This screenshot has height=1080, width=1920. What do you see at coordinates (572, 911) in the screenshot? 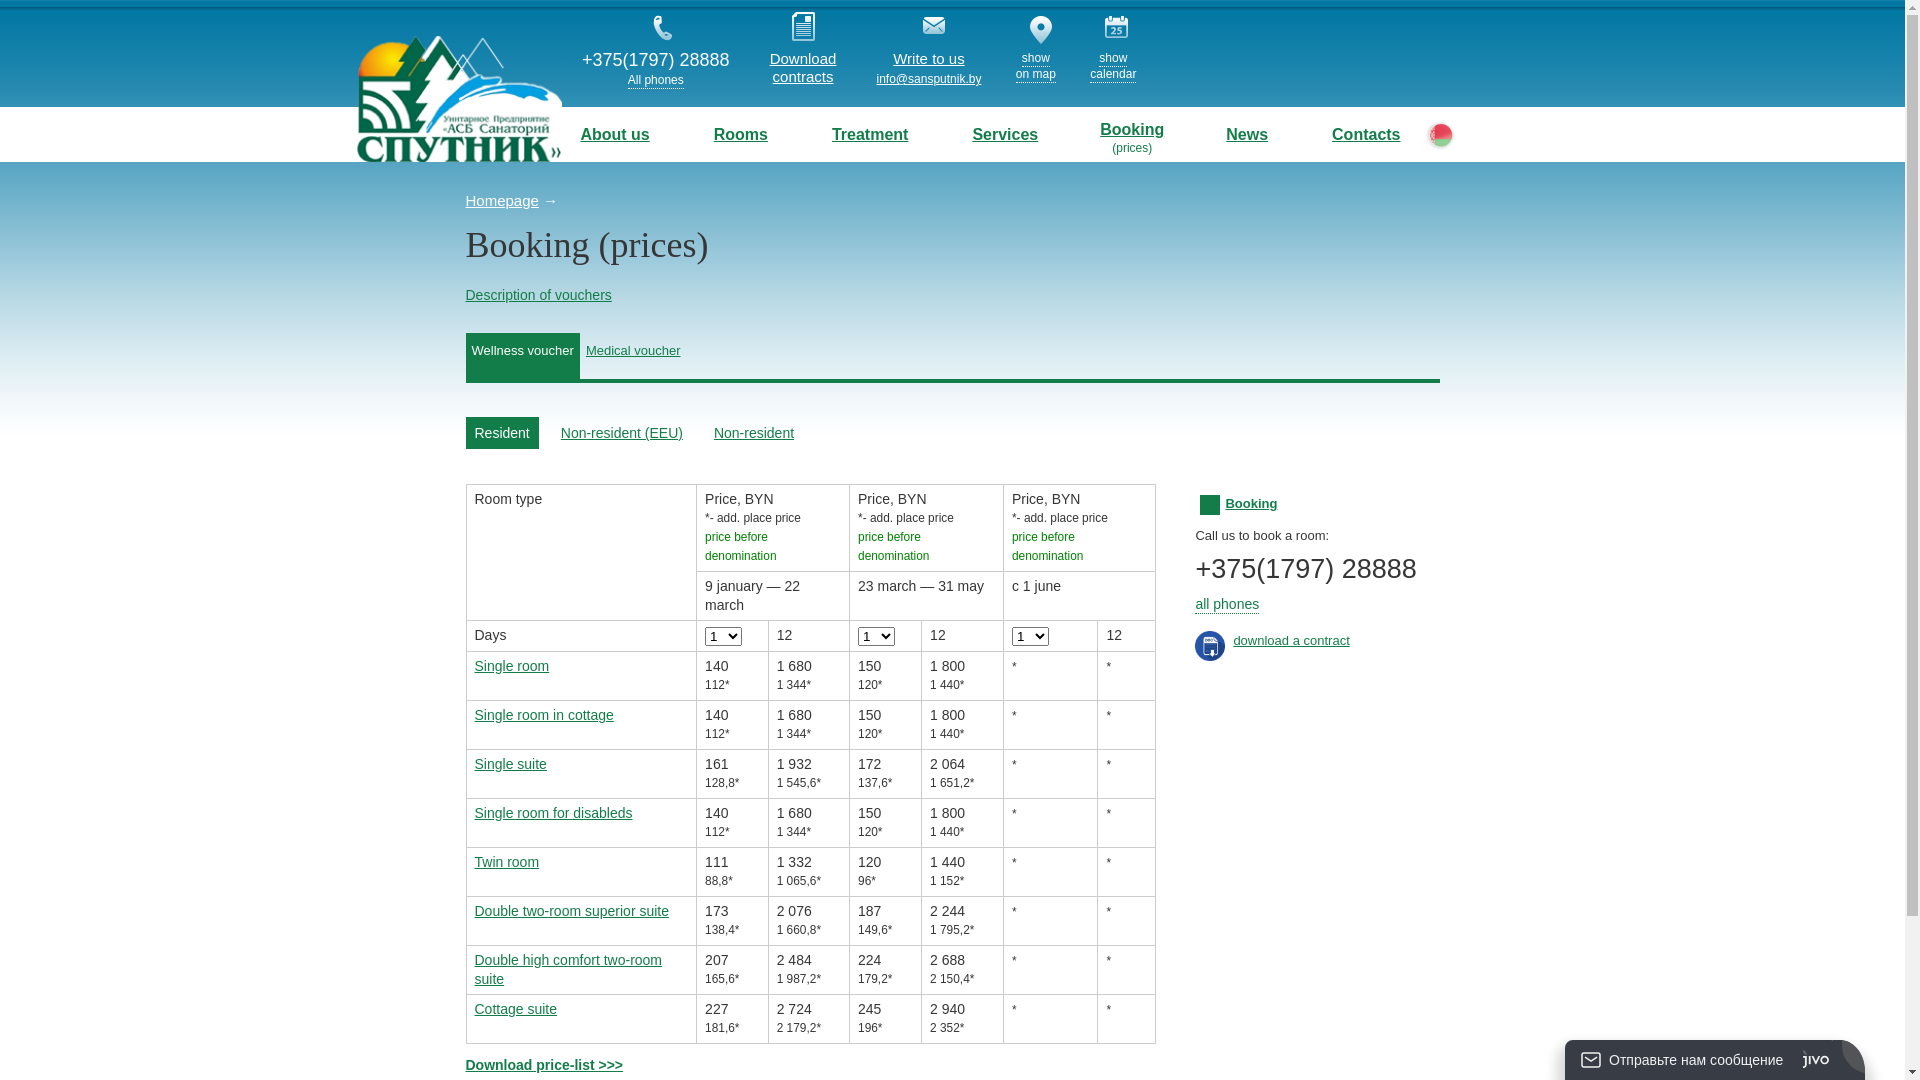
I see `Double two-room superior suite` at bounding box center [572, 911].